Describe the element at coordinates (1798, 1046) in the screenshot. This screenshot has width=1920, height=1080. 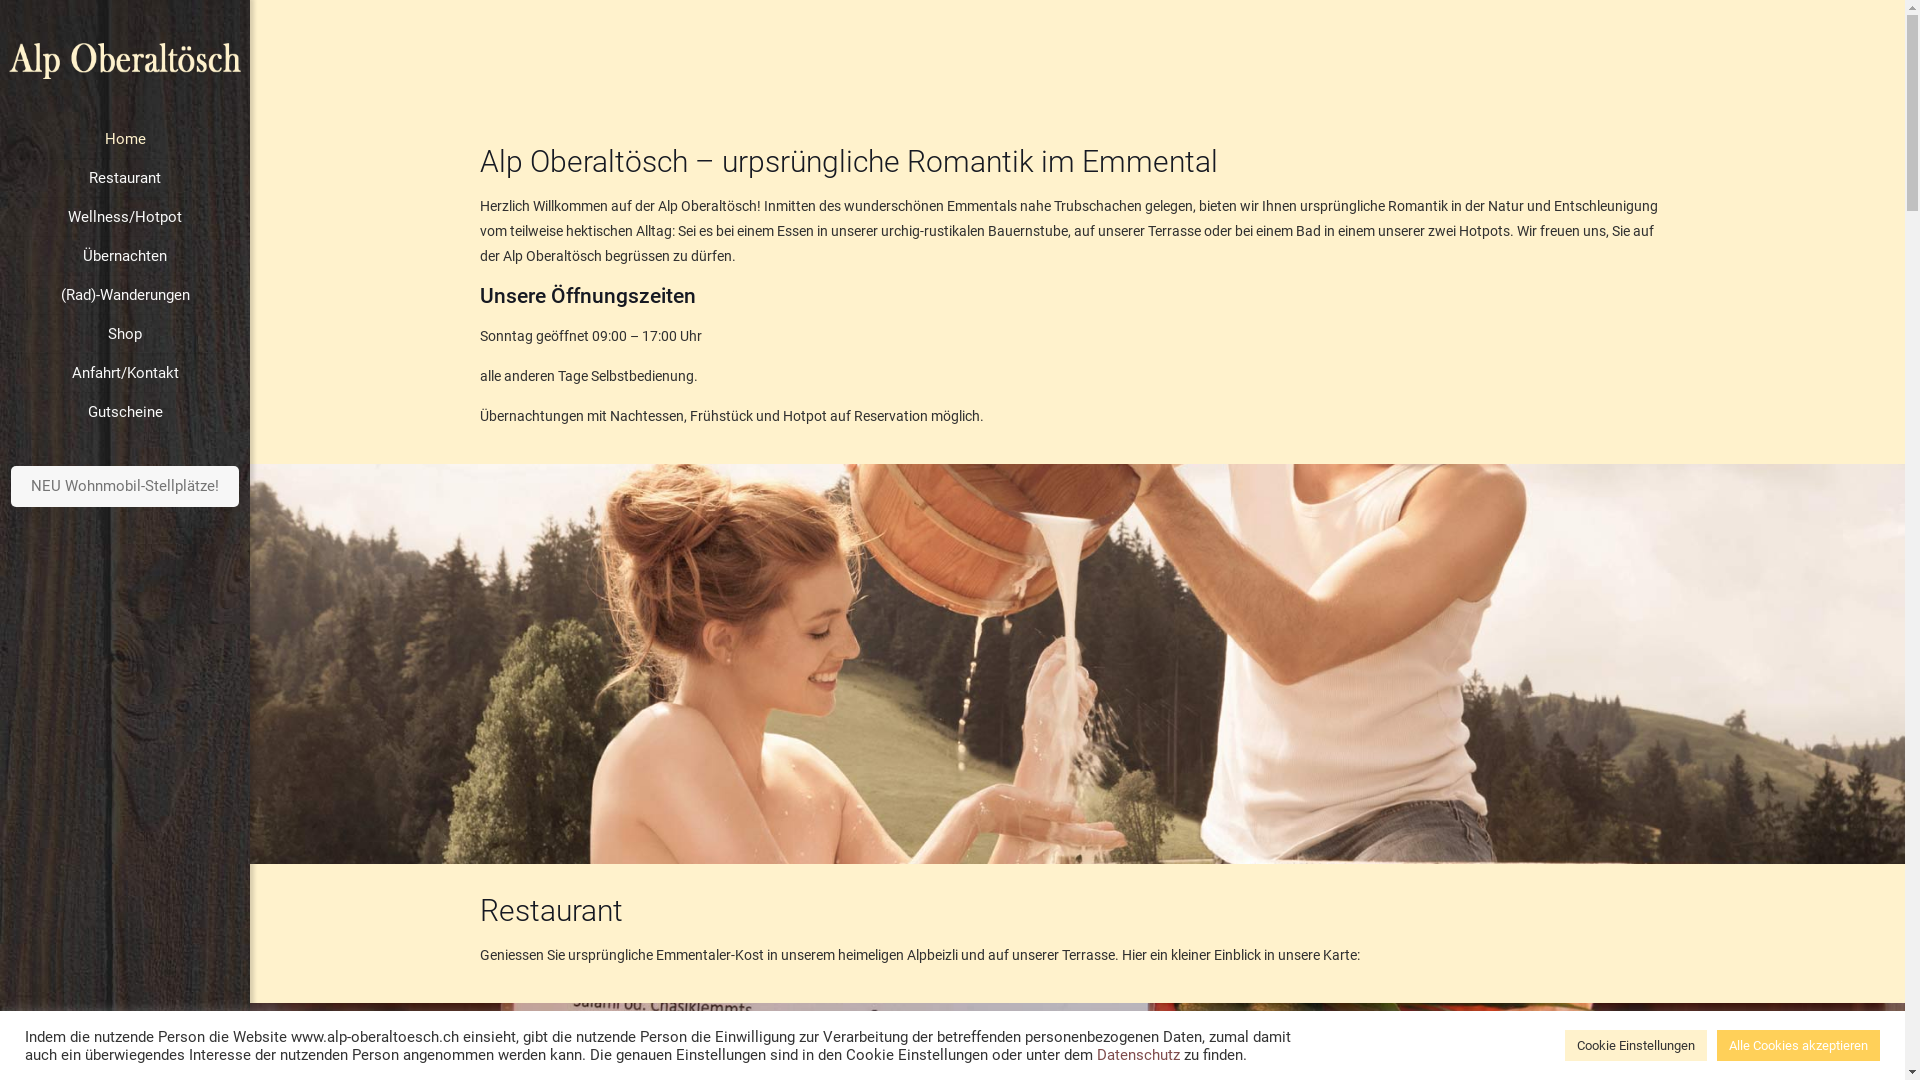
I see `Alle Cookies akzeptieren` at that location.